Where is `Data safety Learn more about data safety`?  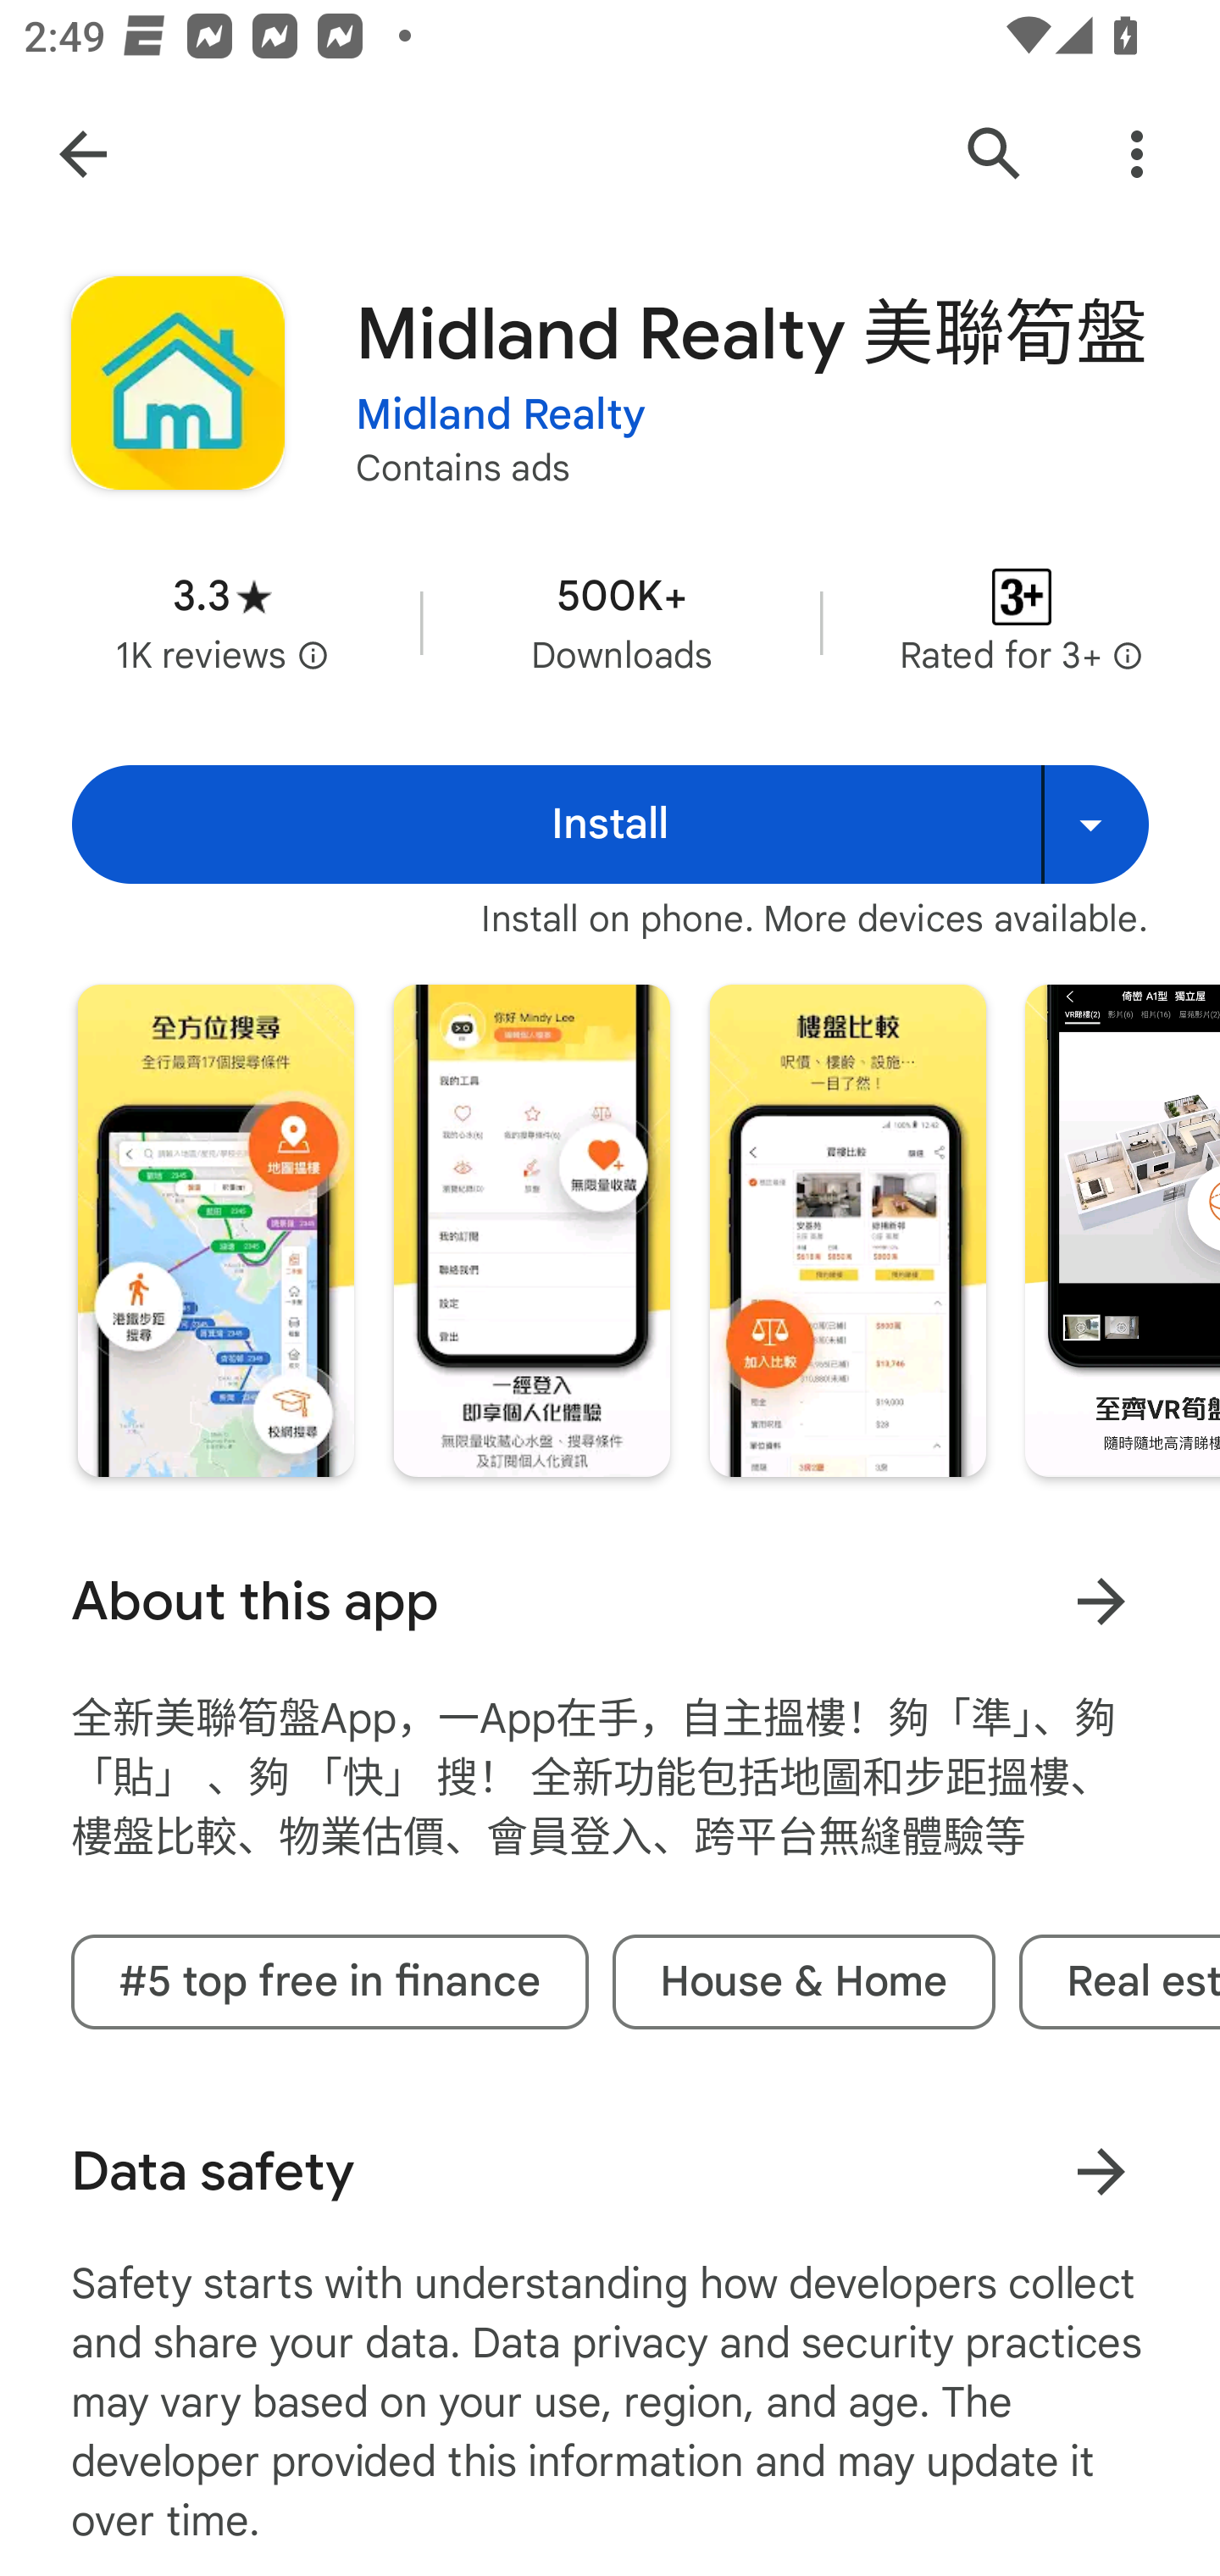
Data safety Learn more about data safety is located at coordinates (610, 2171).